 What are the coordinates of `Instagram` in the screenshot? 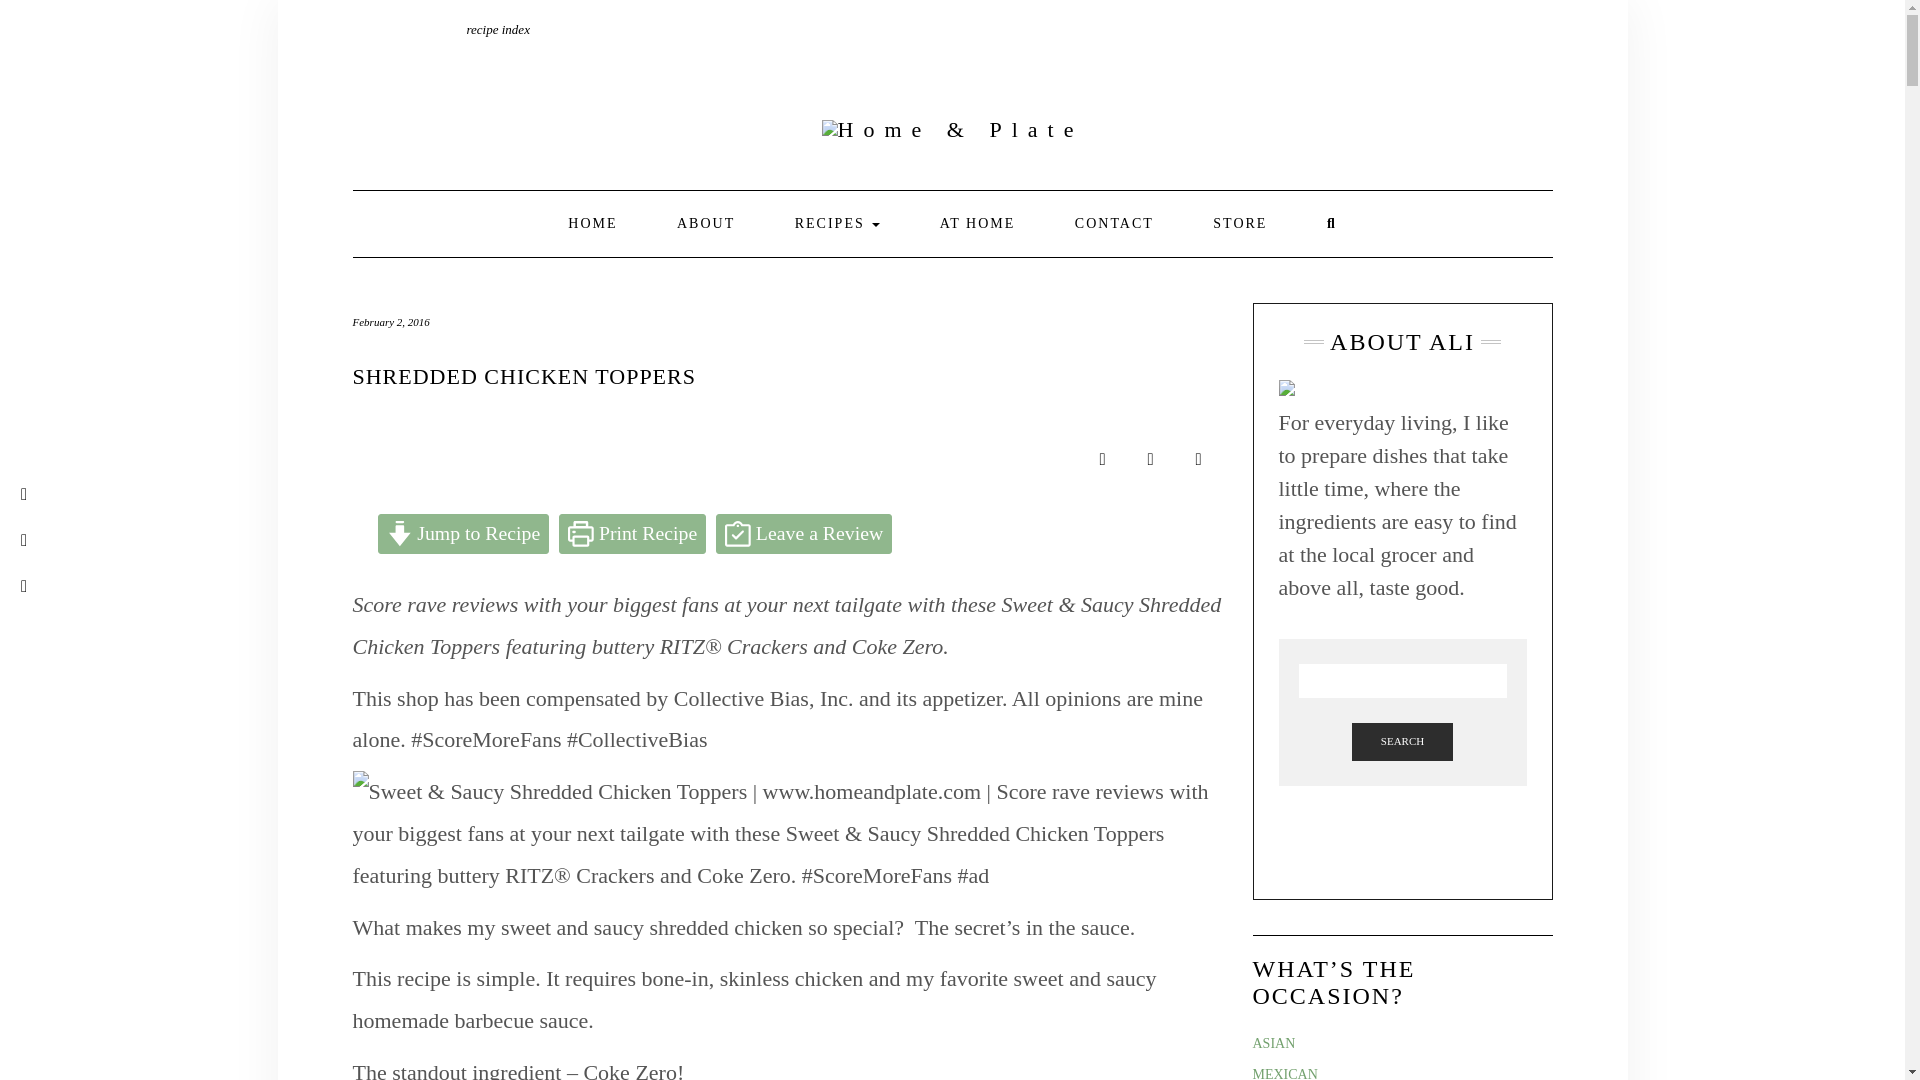 It's located at (419, 28).